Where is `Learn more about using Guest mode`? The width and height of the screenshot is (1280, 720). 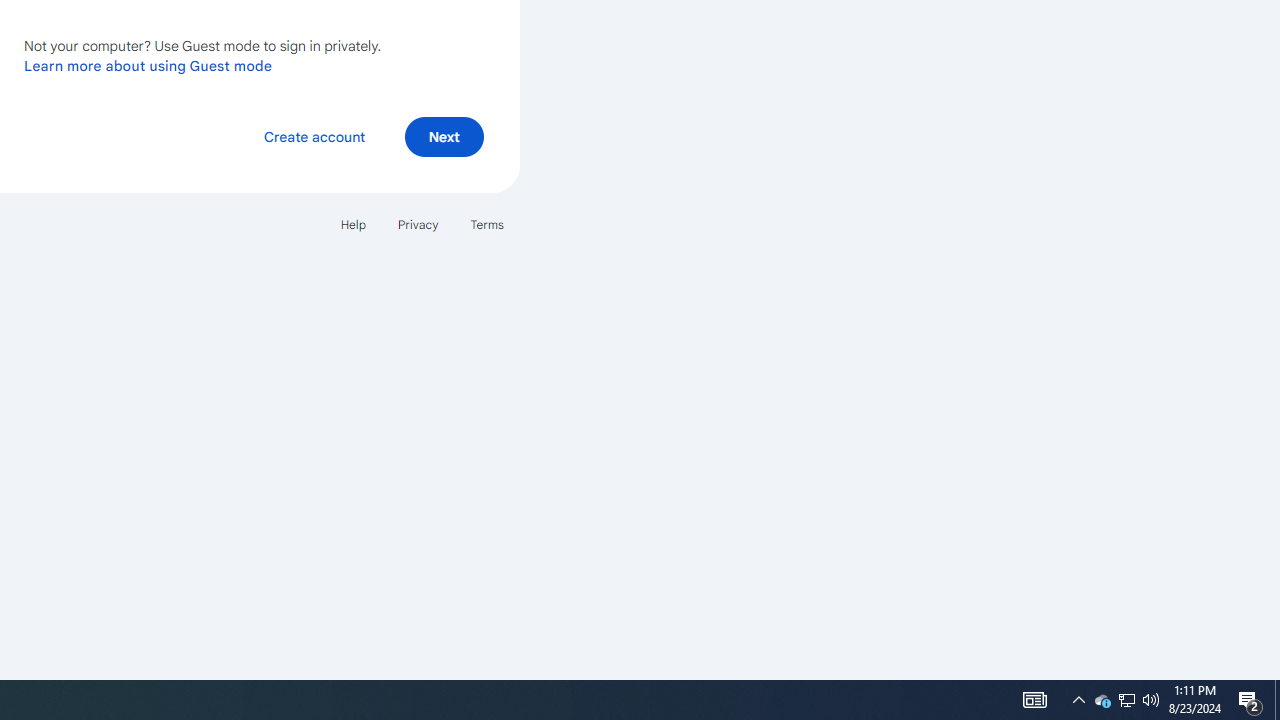 Learn more about using Guest mode is located at coordinates (148, 65).